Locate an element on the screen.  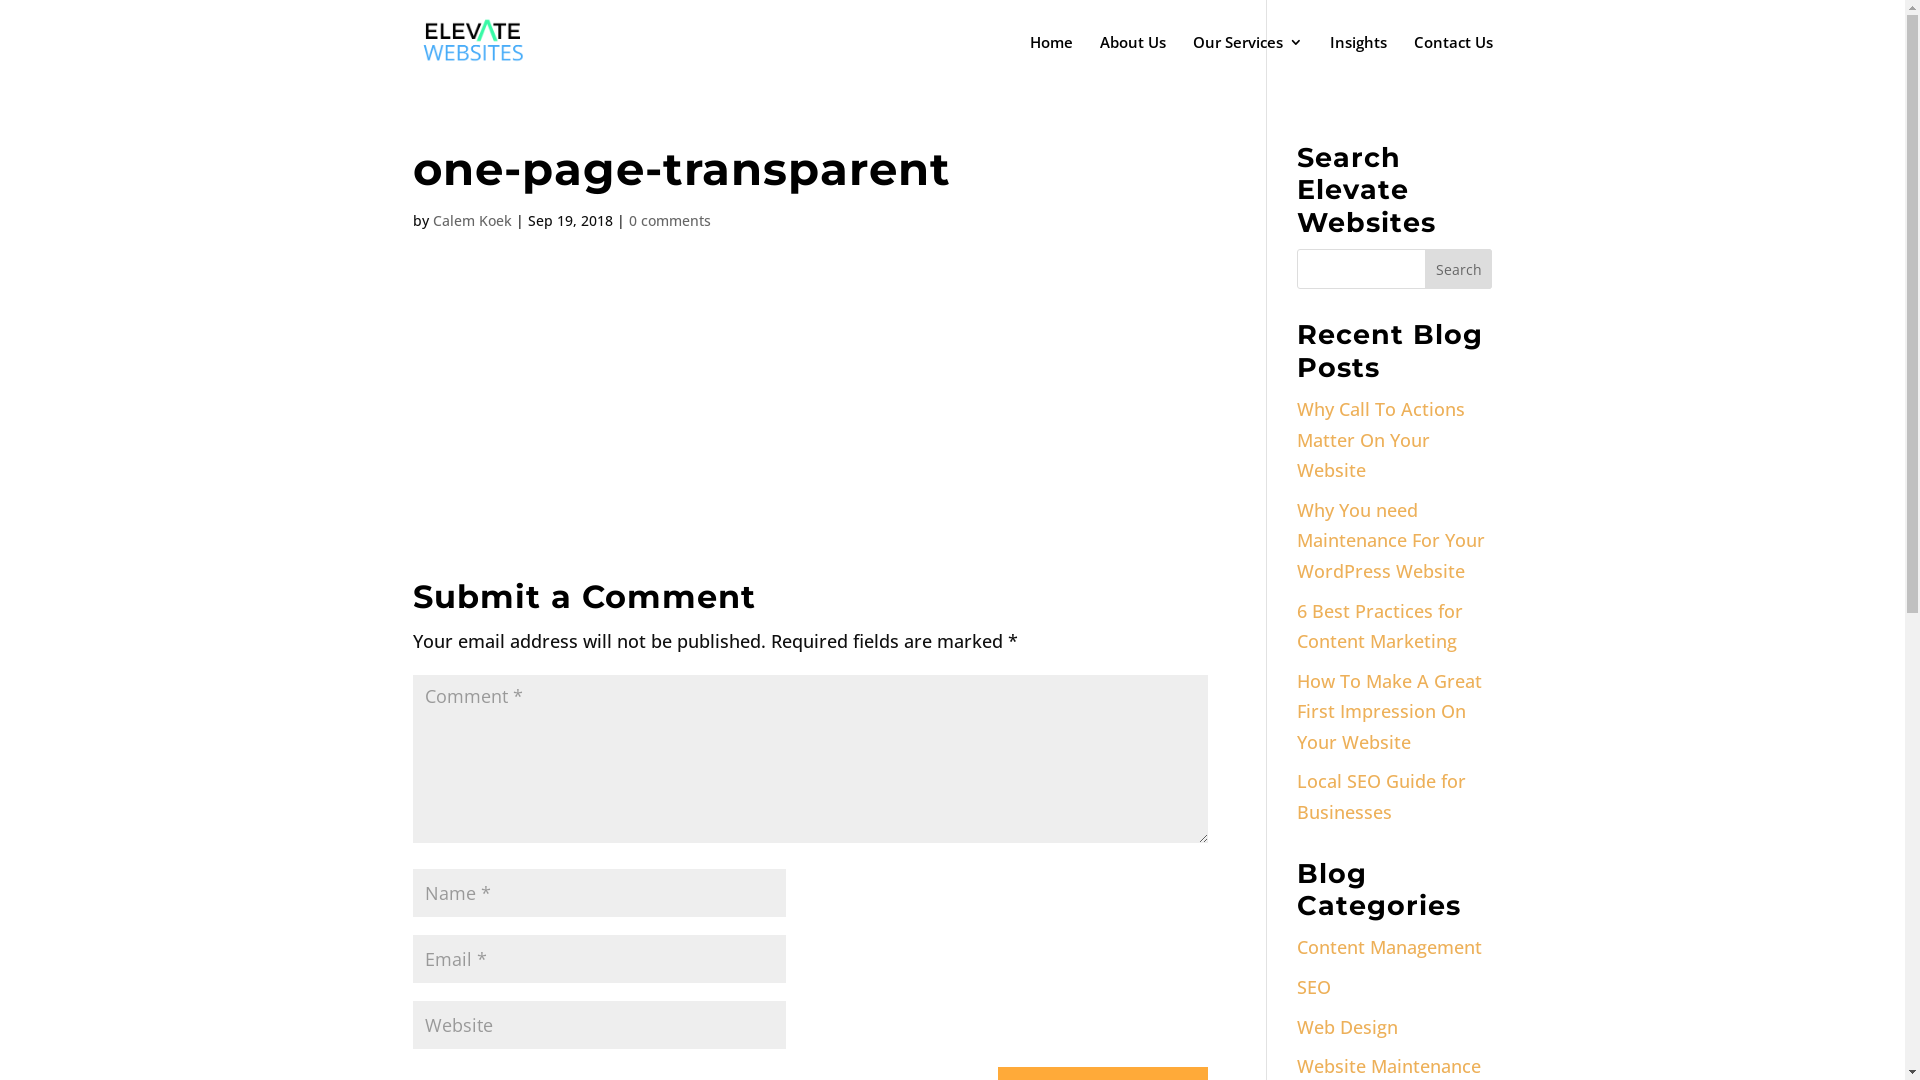
How To Make A Great First Impression On Your Website is located at coordinates (1390, 712).